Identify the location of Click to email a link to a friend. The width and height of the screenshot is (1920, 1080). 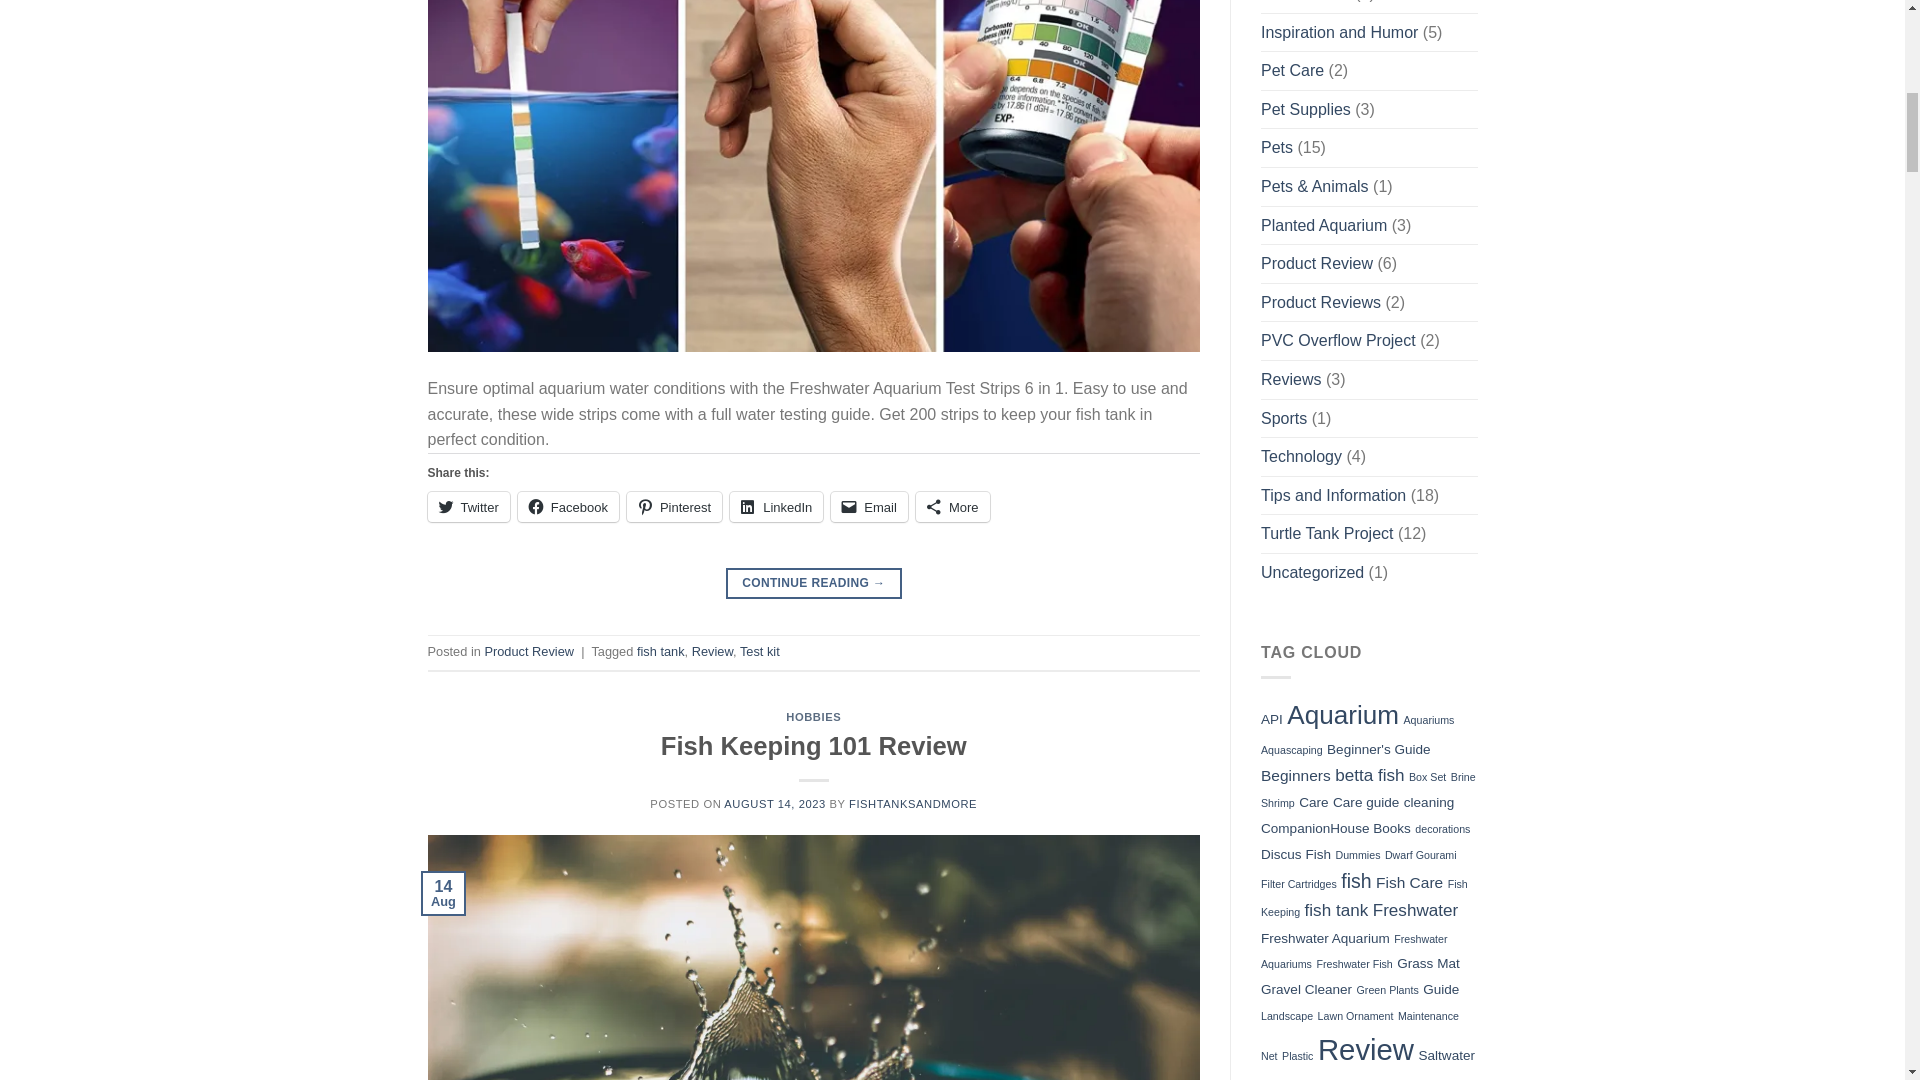
(870, 506).